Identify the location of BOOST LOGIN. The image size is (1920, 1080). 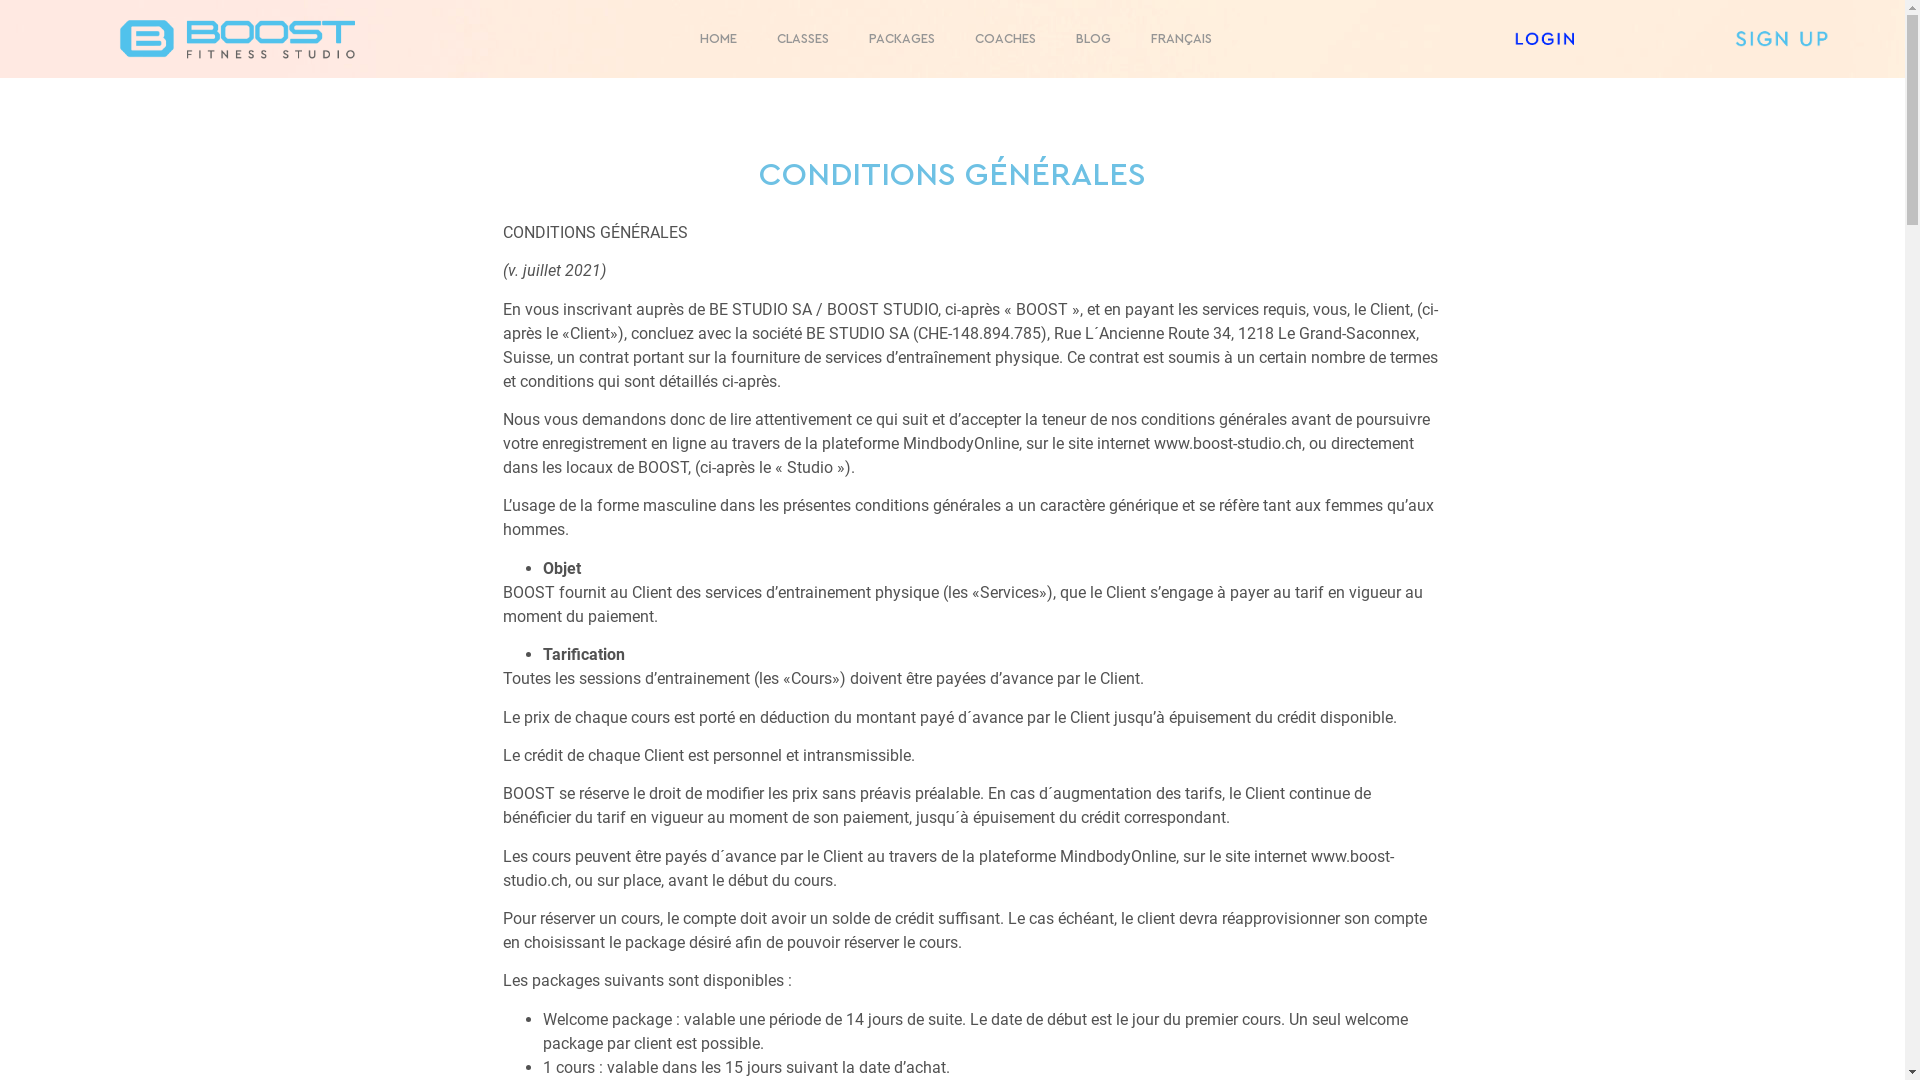
(1544, 40).